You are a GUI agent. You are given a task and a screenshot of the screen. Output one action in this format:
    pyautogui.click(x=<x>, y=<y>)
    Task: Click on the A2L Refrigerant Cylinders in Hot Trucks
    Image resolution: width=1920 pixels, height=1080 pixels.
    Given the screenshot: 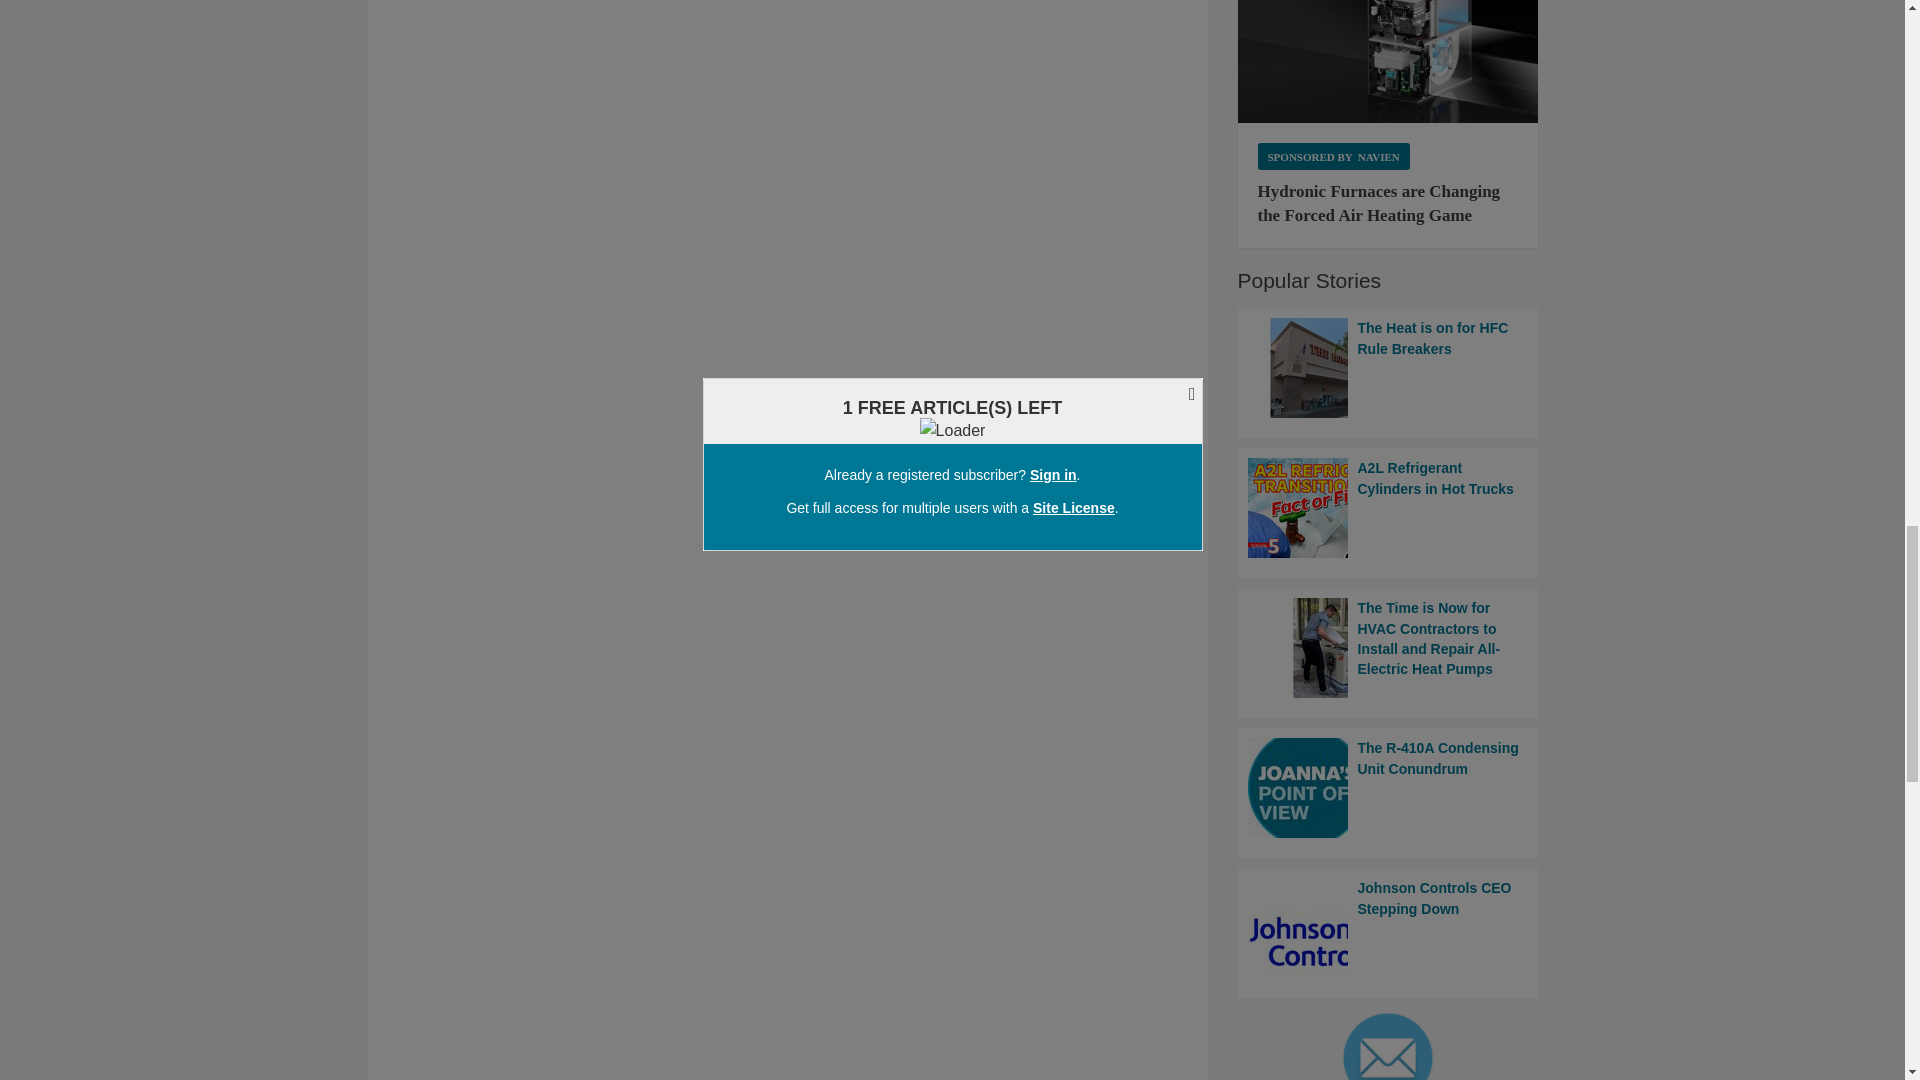 What is the action you would take?
    pyautogui.click(x=1388, y=508)
    